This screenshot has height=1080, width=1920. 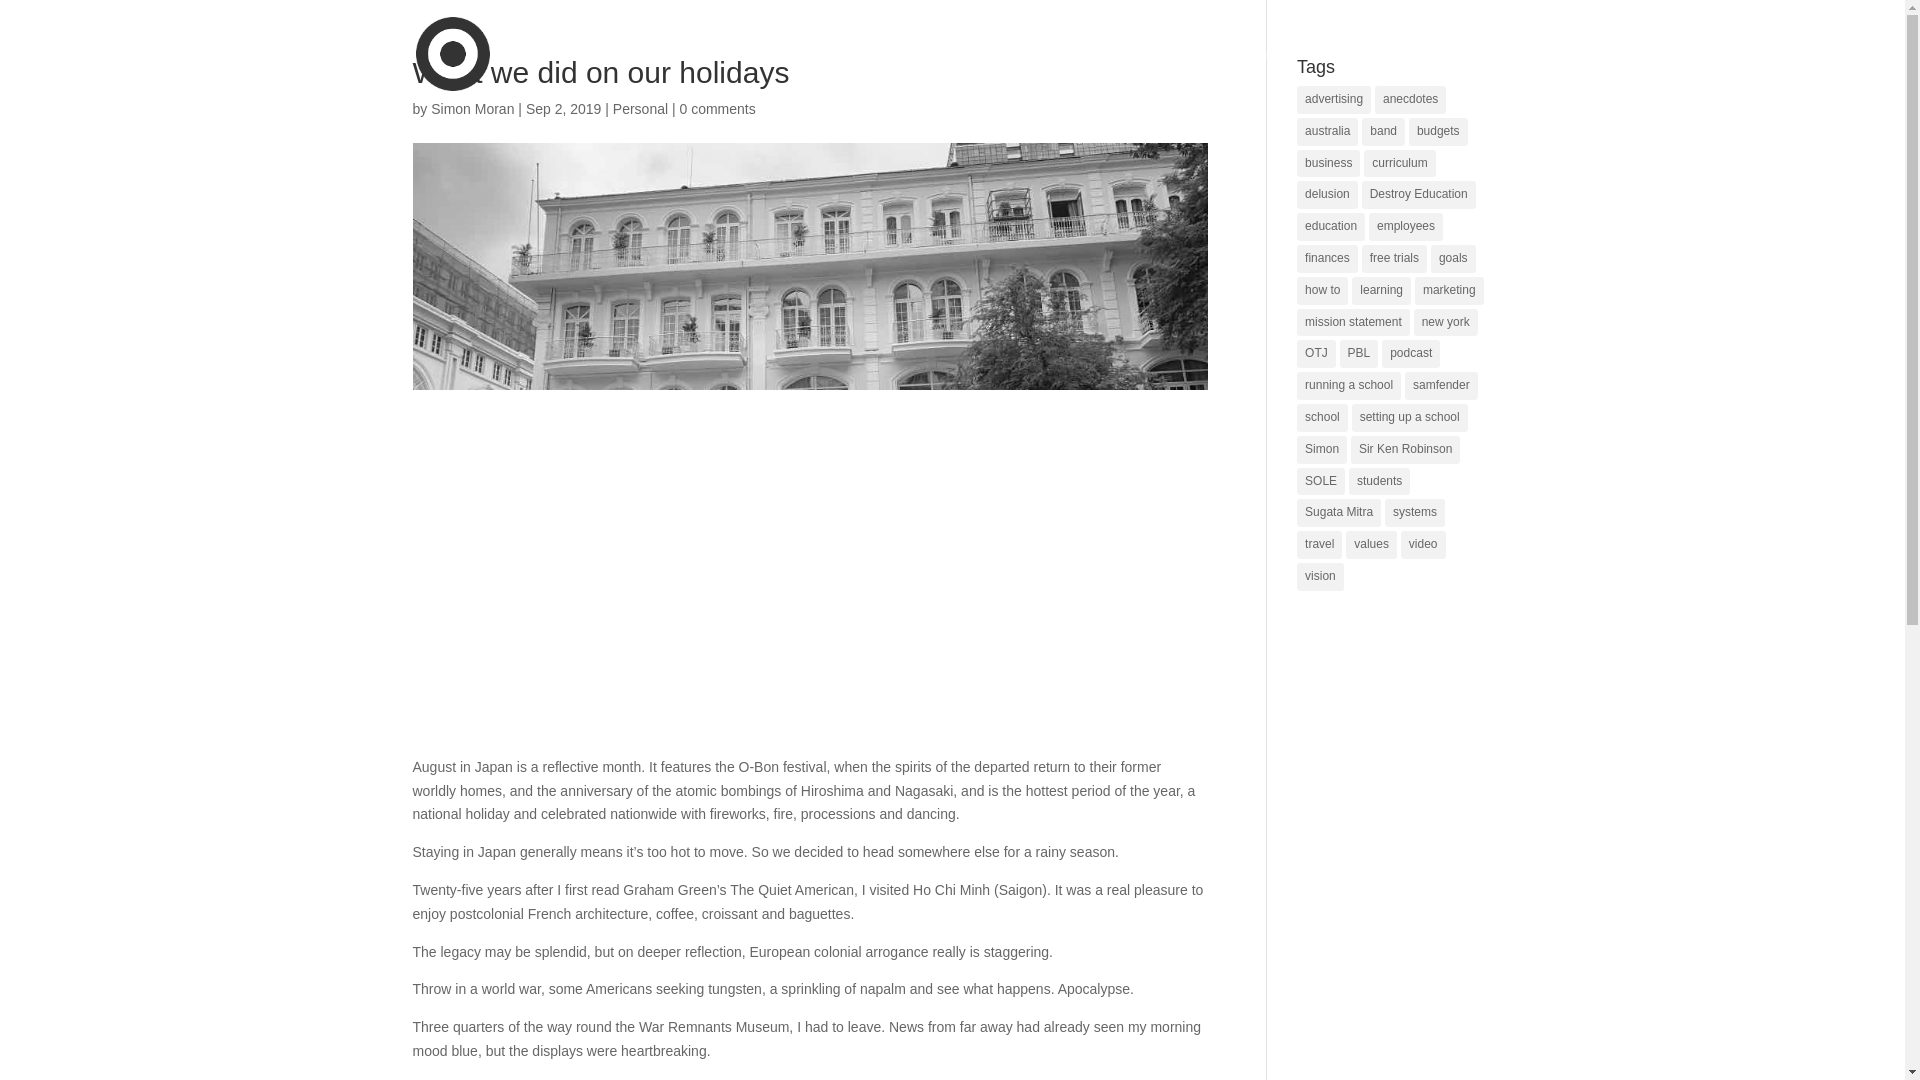 What do you see at coordinates (1326, 78) in the screenshot?
I see `Glossary` at bounding box center [1326, 78].